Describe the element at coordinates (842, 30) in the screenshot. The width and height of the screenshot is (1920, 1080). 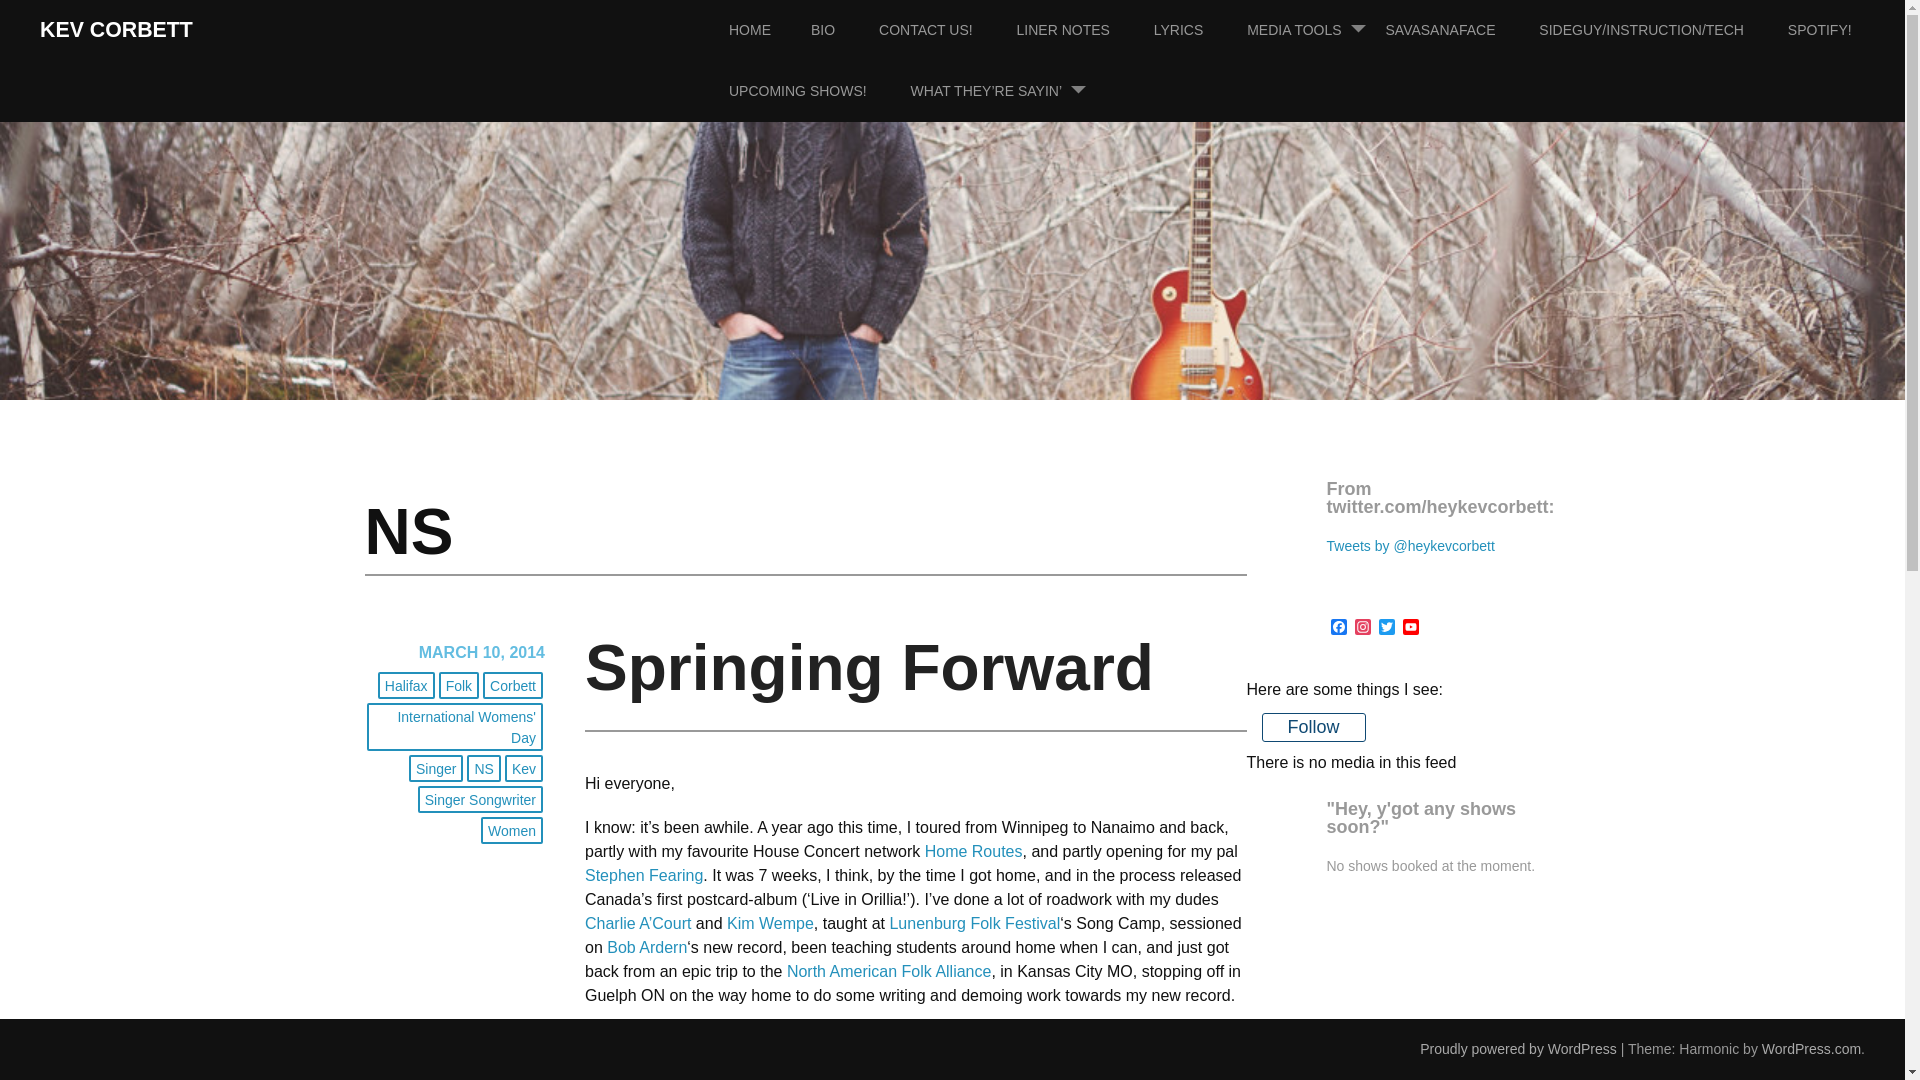
I see `BIO` at that location.